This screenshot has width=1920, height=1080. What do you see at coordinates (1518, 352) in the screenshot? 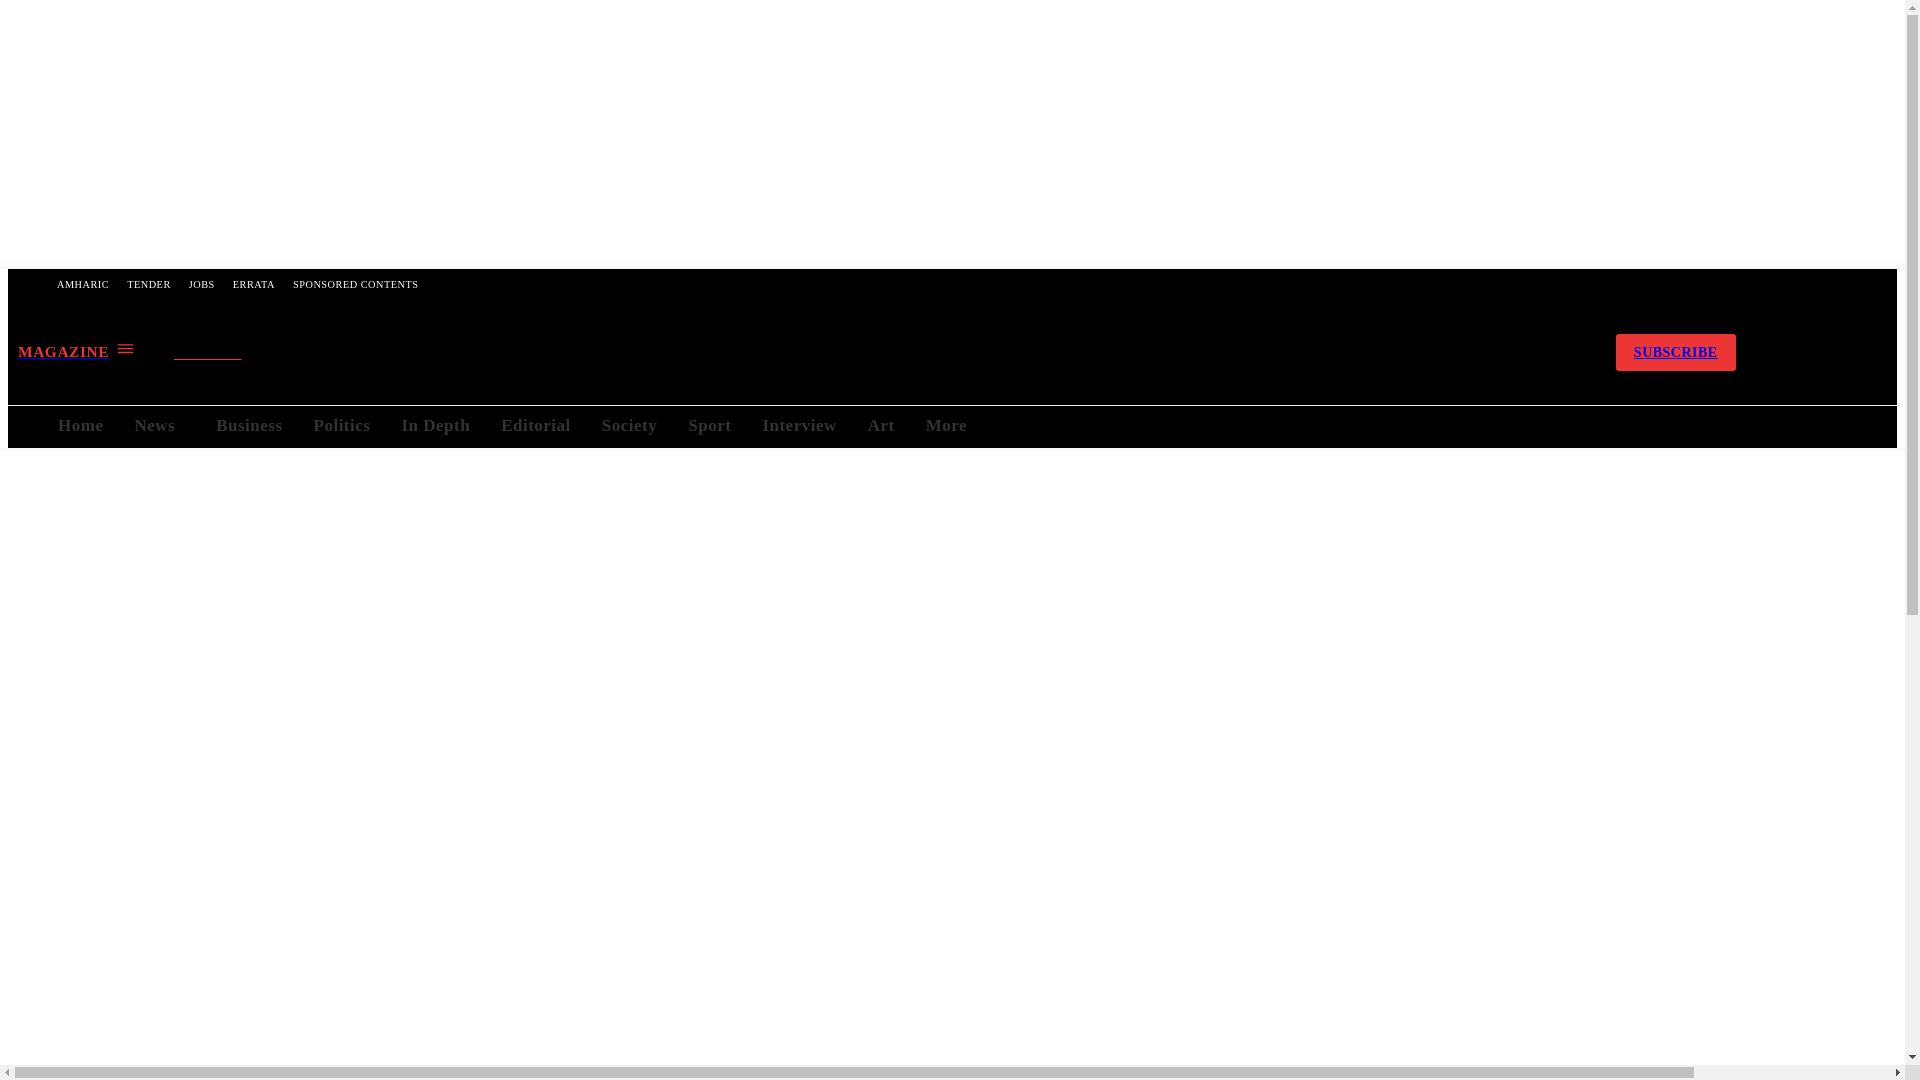
I see `Twitter` at bounding box center [1518, 352].